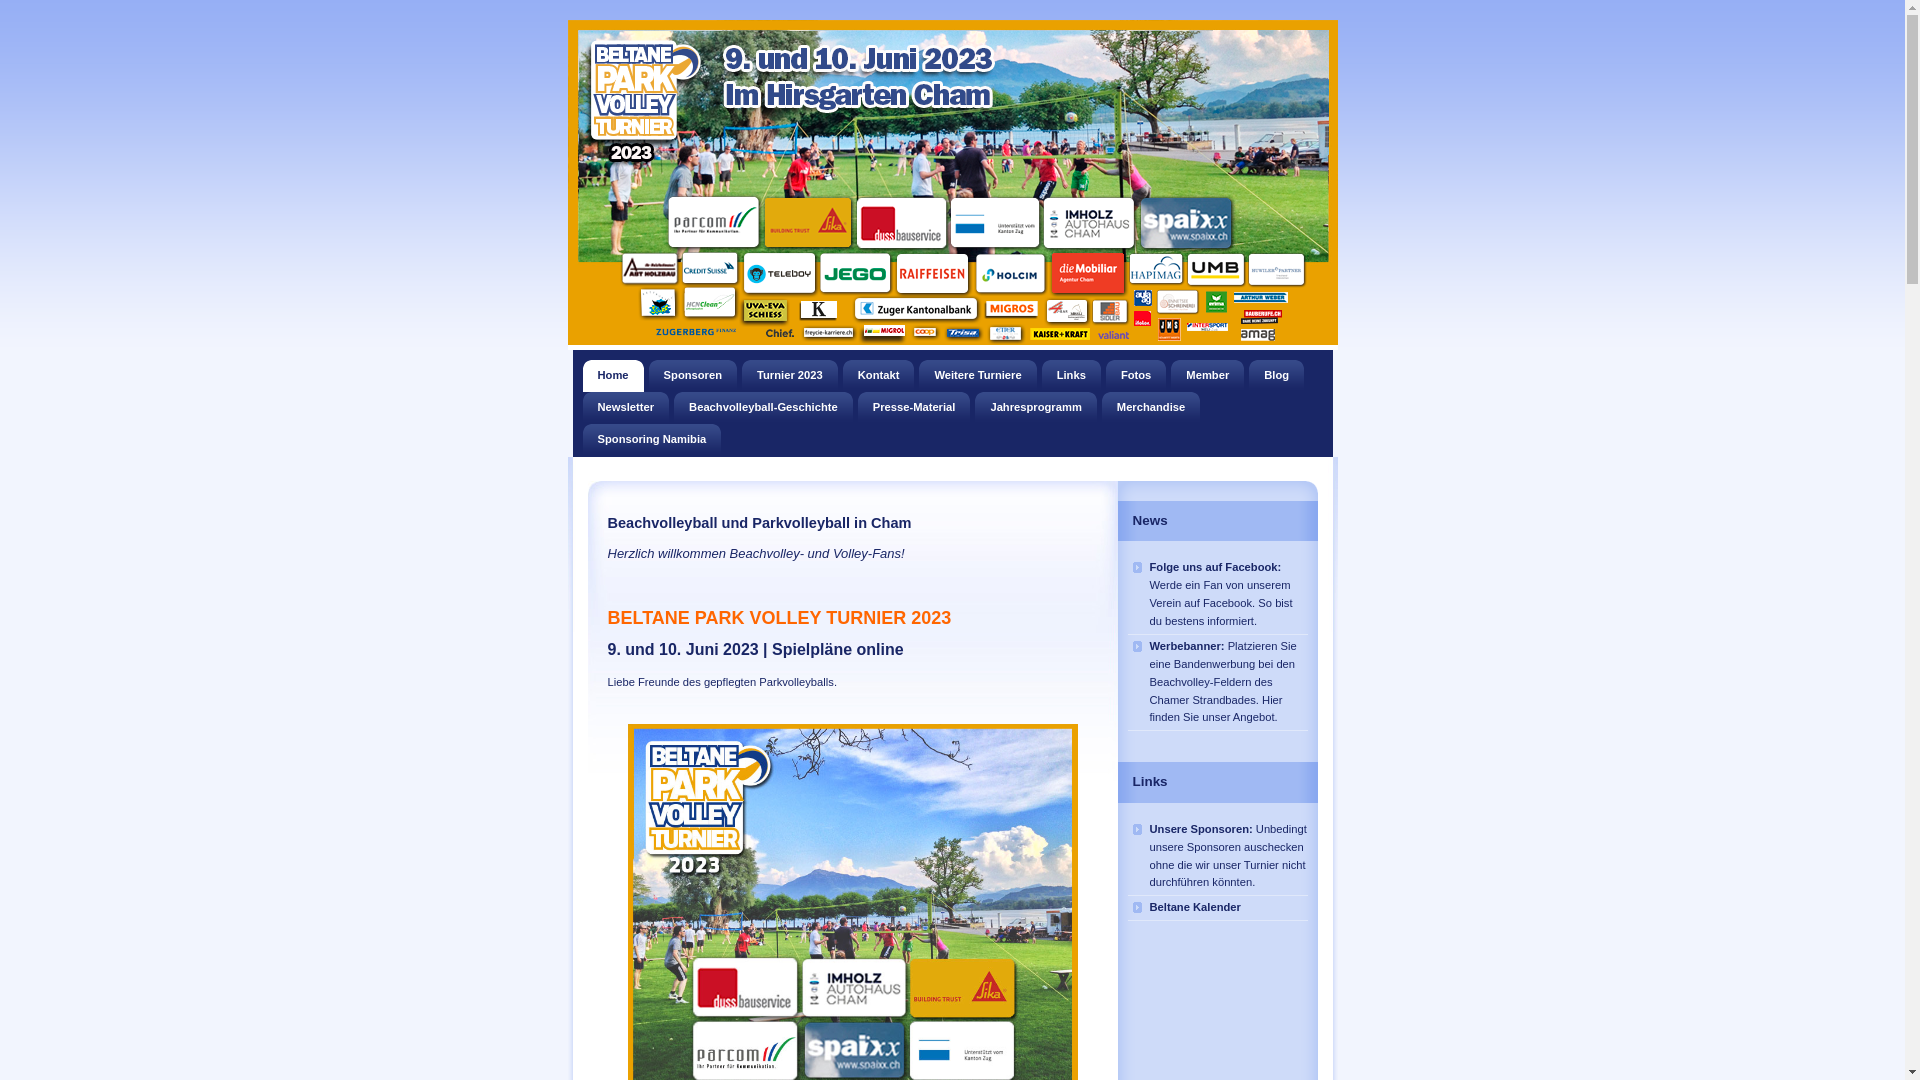 Image resolution: width=1920 pixels, height=1080 pixels. What do you see at coordinates (1218, 908) in the screenshot?
I see `Beltane Kalender` at bounding box center [1218, 908].